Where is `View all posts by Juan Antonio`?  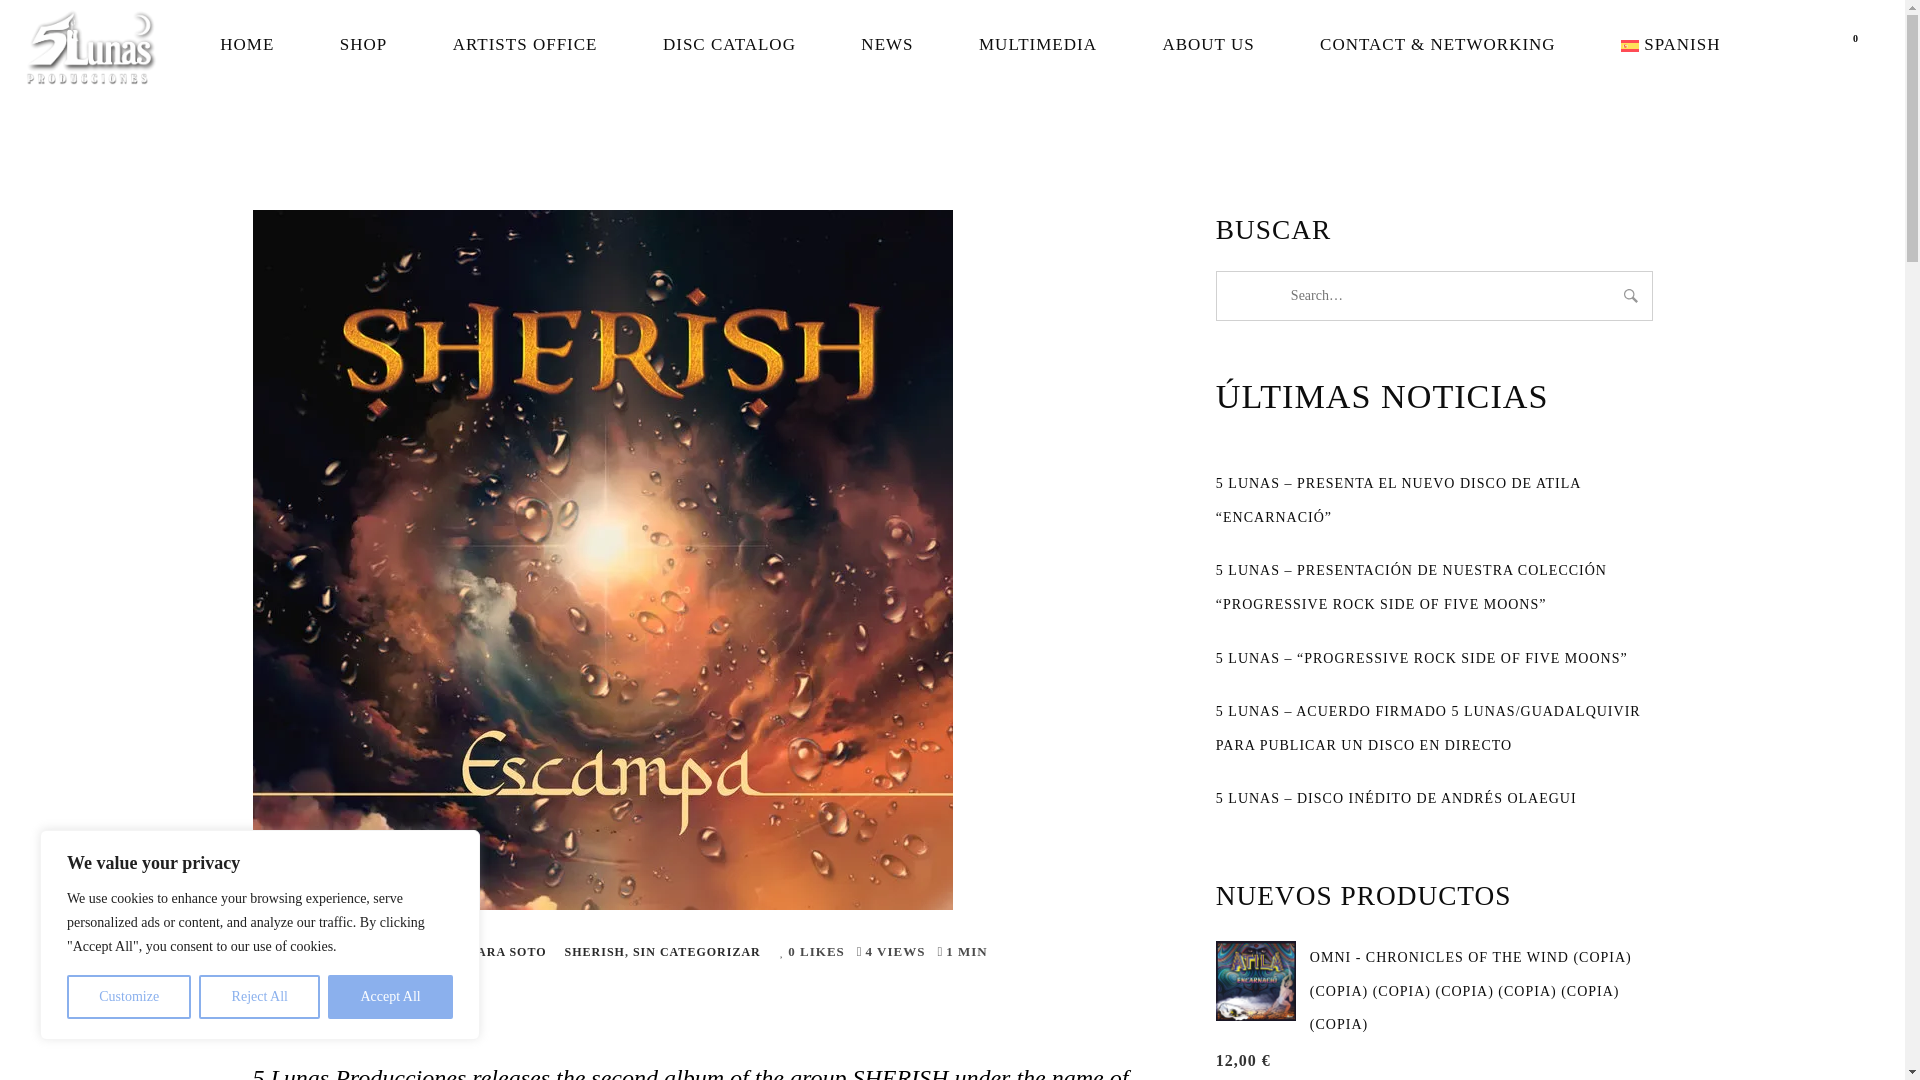
View all posts by Juan Antonio is located at coordinates (438, 952).